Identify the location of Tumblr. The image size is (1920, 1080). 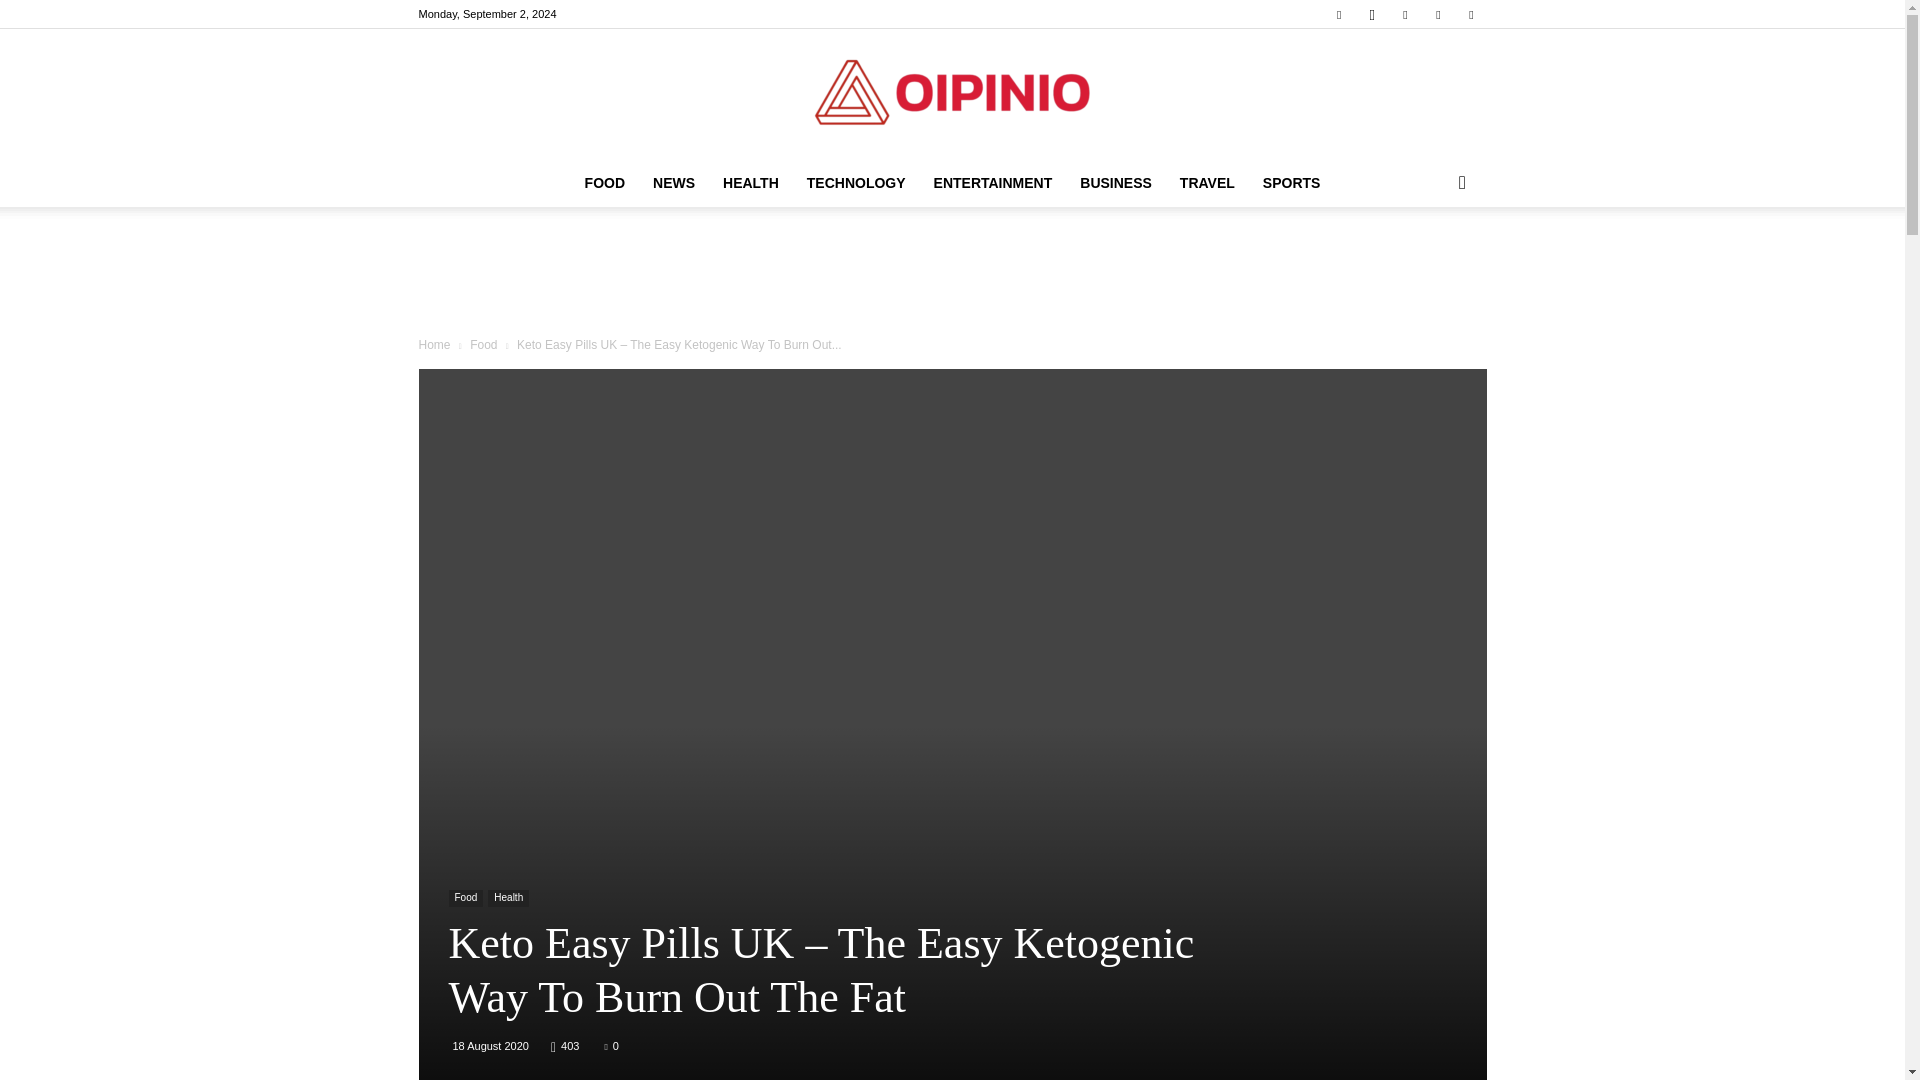
(1438, 14).